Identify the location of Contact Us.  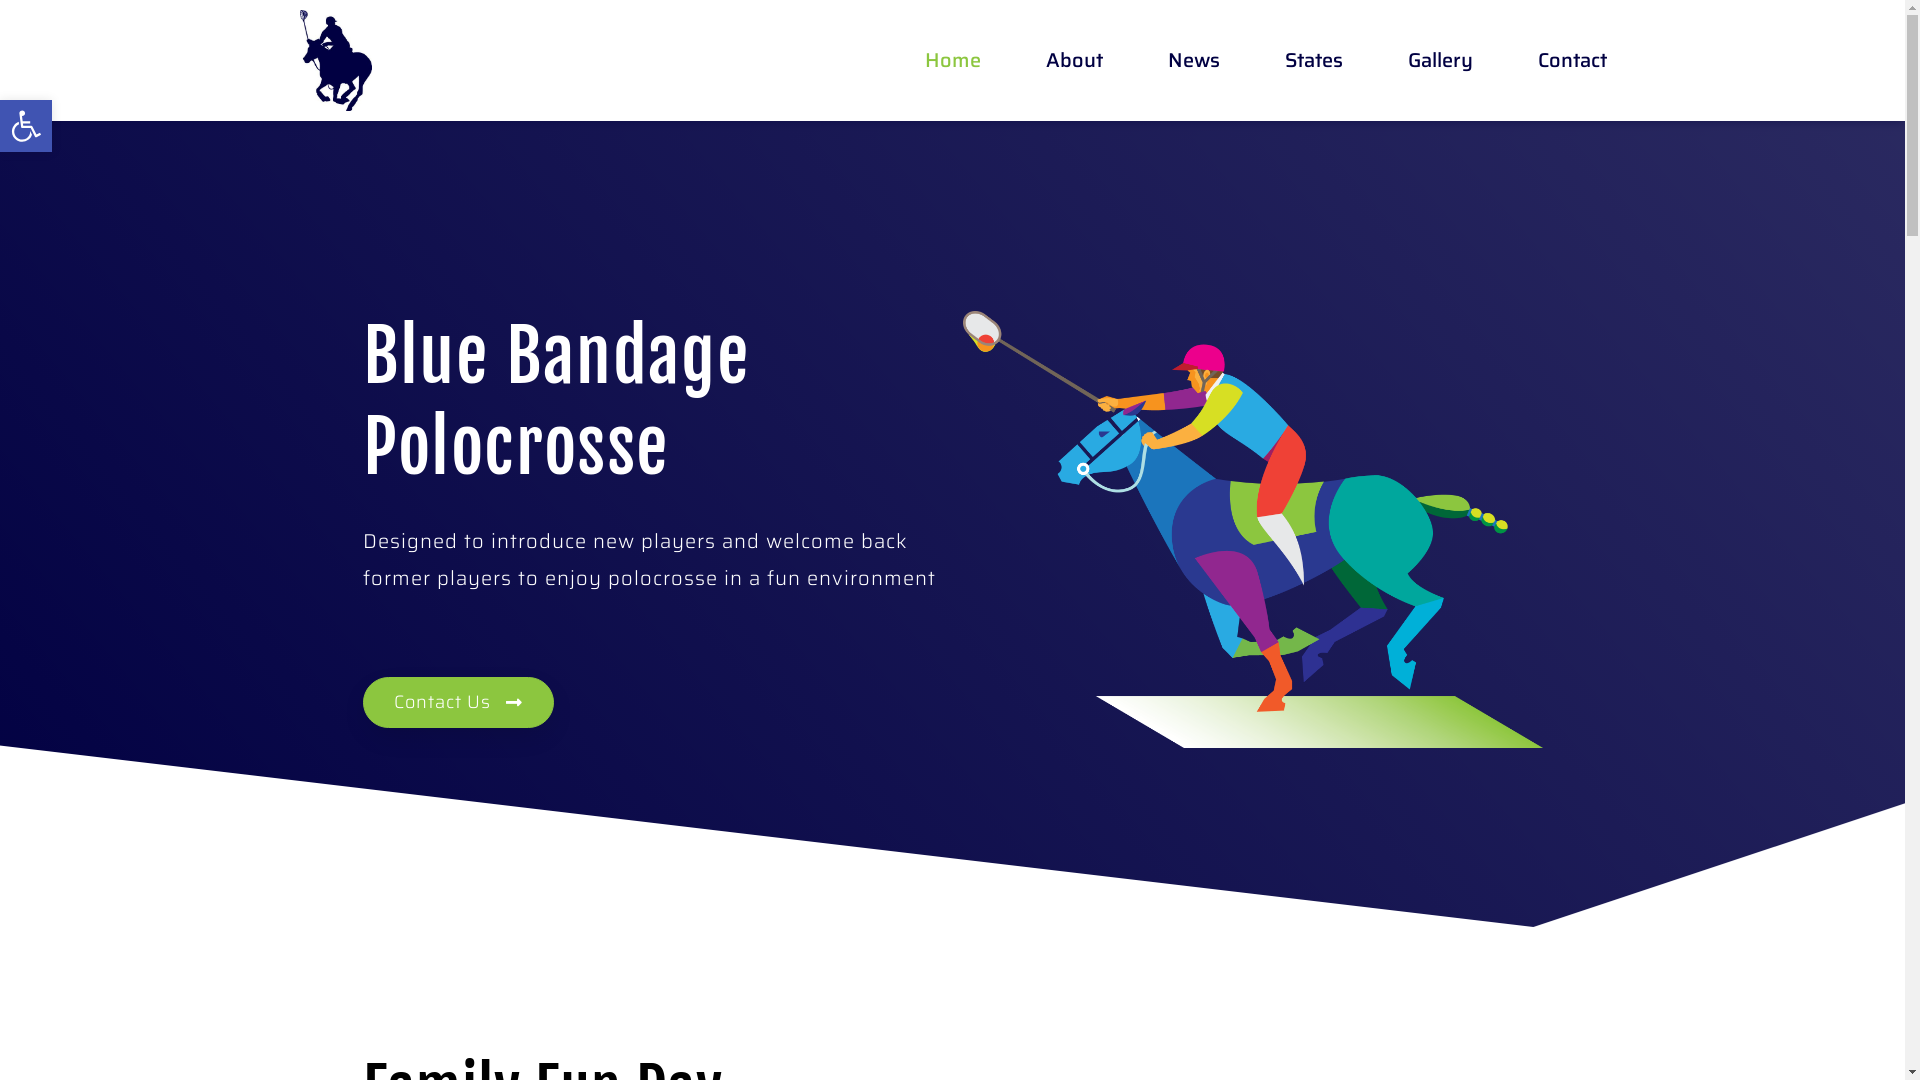
(458, 702).